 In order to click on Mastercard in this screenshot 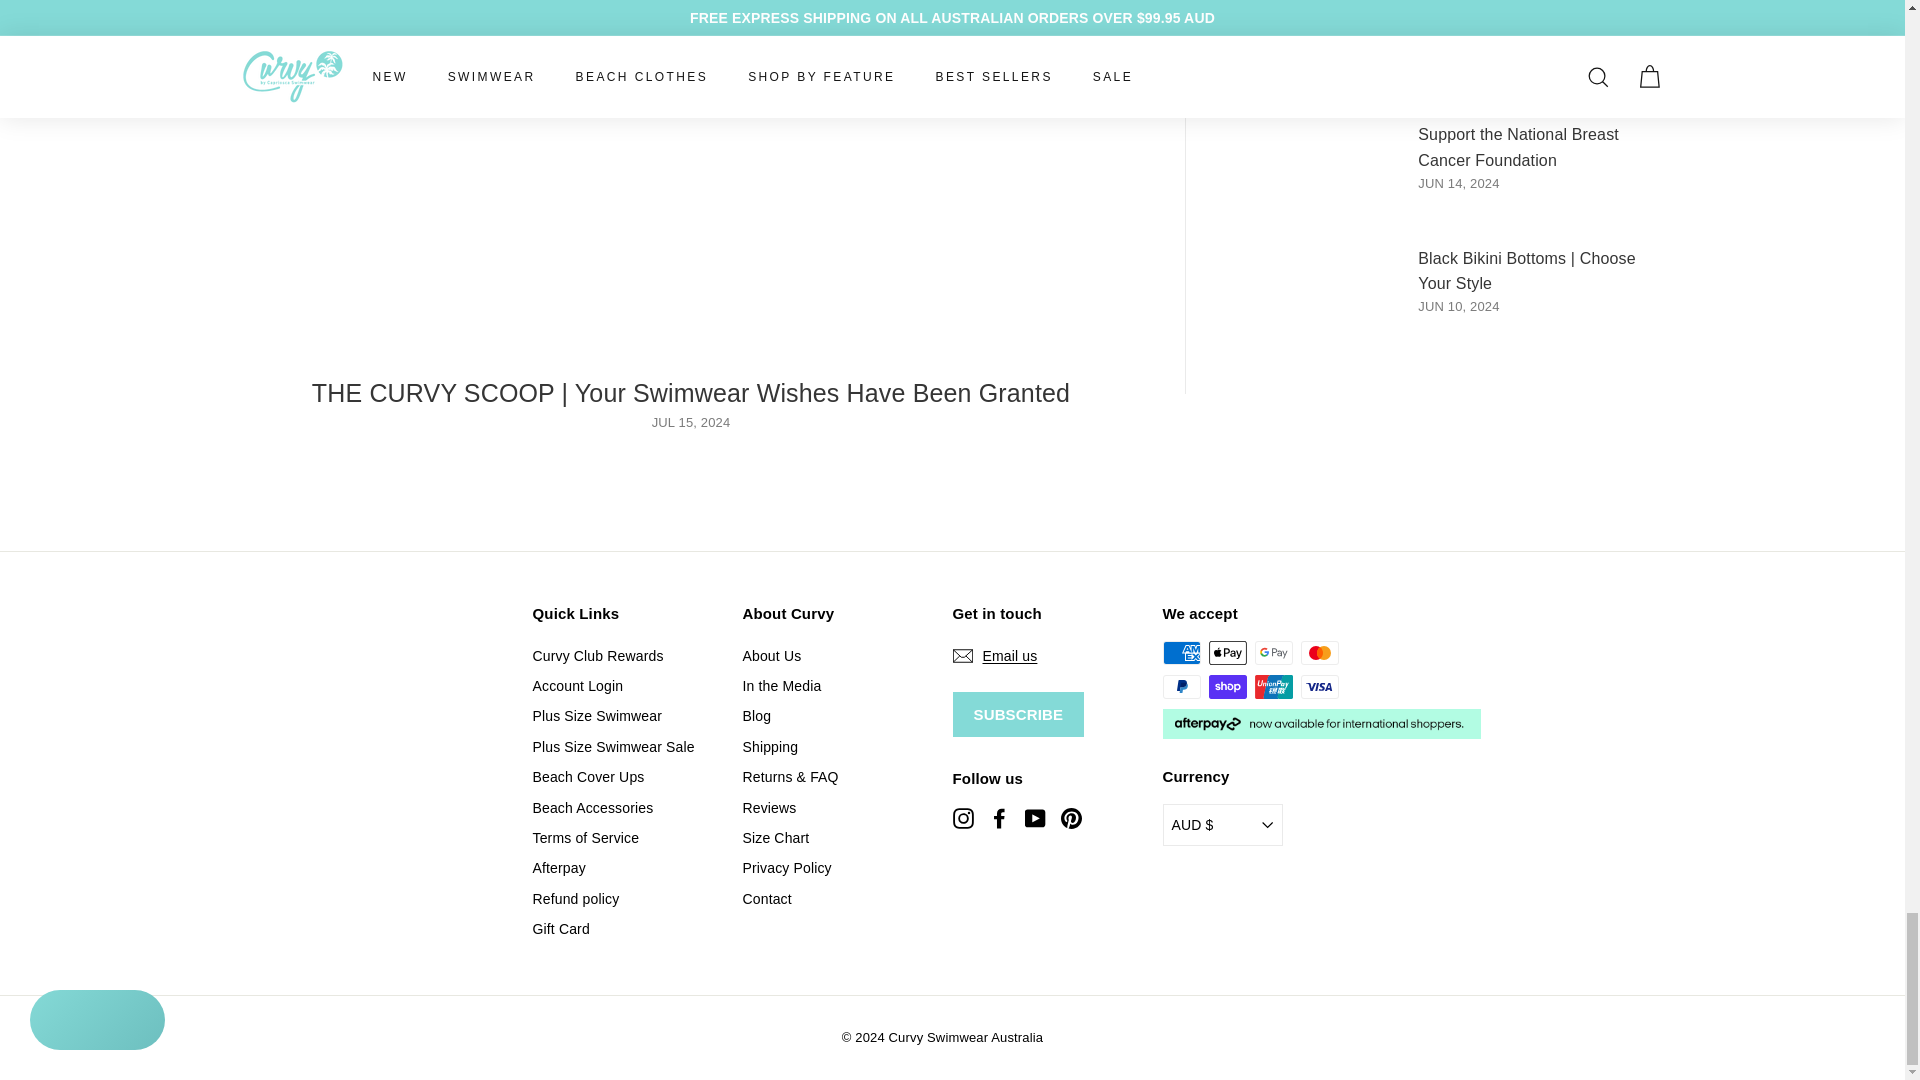, I will do `click(1318, 653)`.